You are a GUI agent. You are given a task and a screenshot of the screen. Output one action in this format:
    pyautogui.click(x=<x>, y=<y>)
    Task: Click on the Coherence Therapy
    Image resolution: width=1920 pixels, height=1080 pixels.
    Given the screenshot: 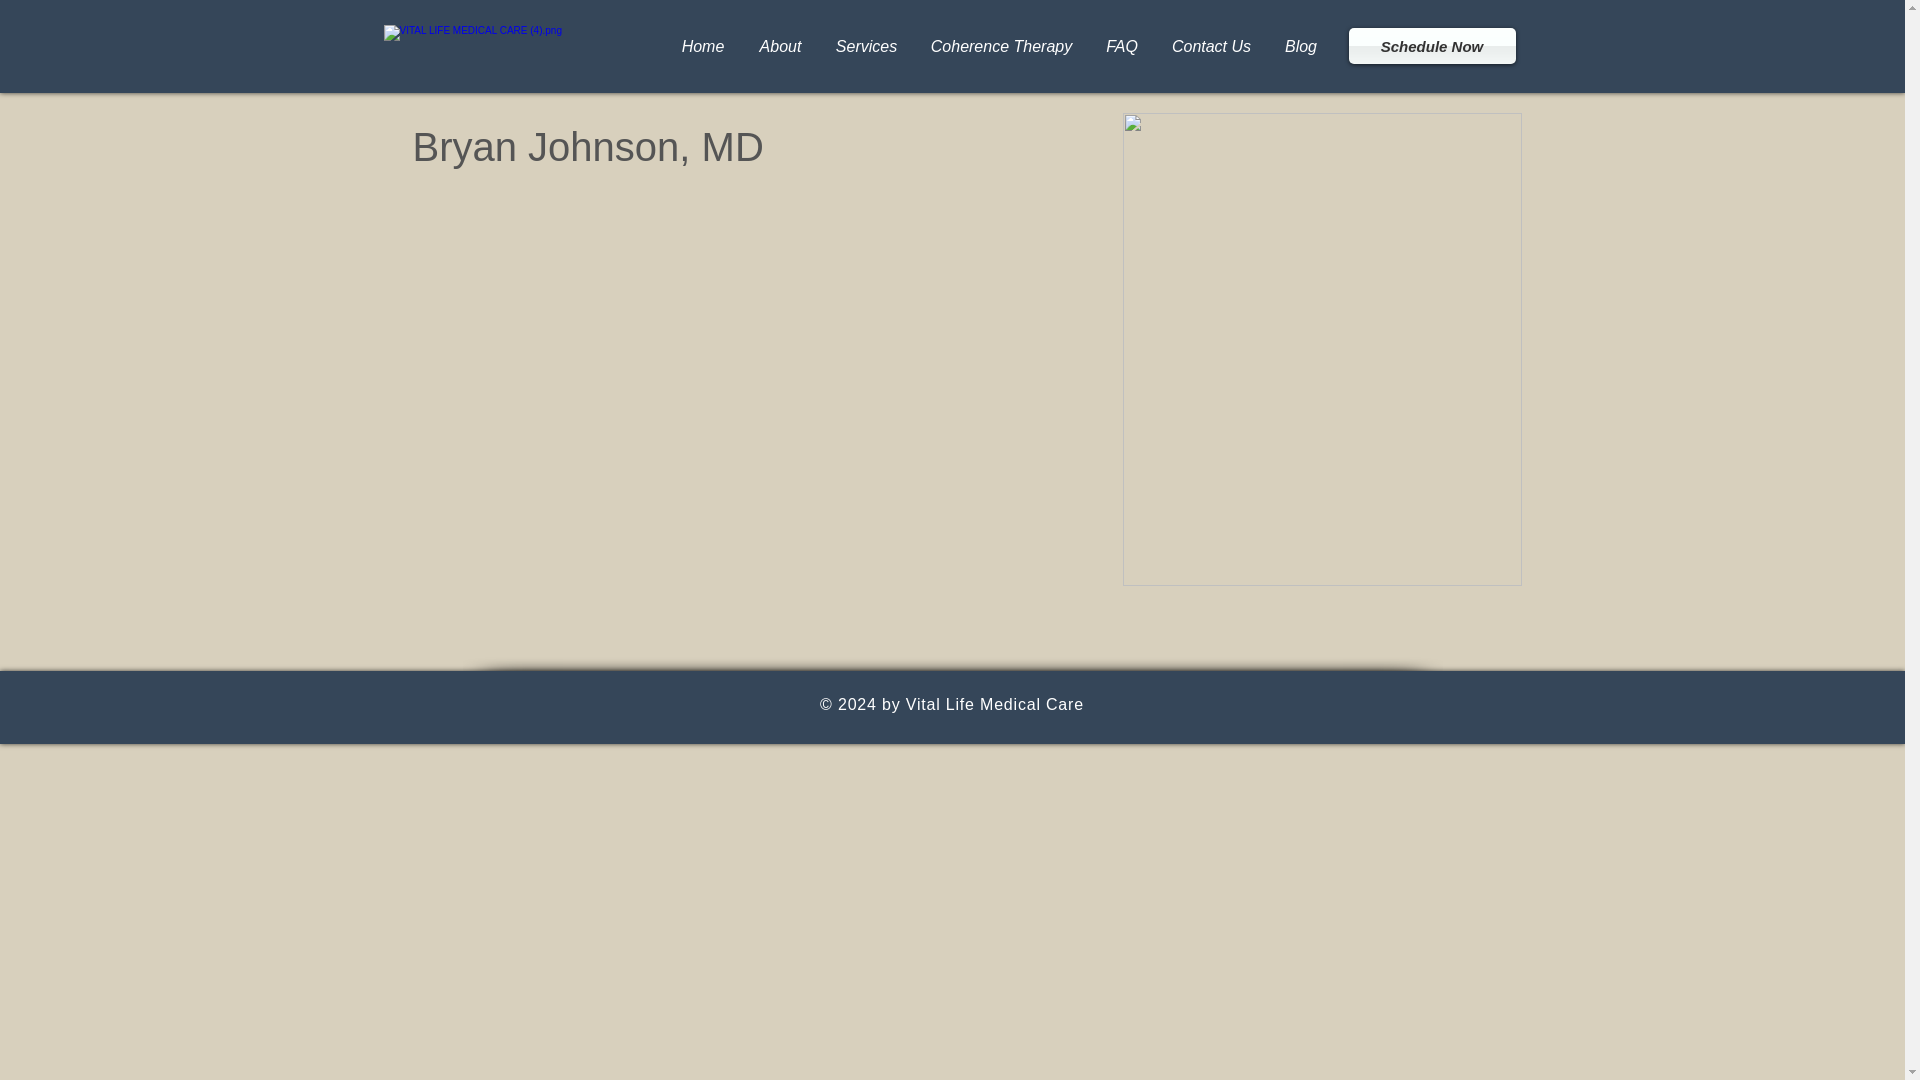 What is the action you would take?
    pyautogui.click(x=1000, y=46)
    